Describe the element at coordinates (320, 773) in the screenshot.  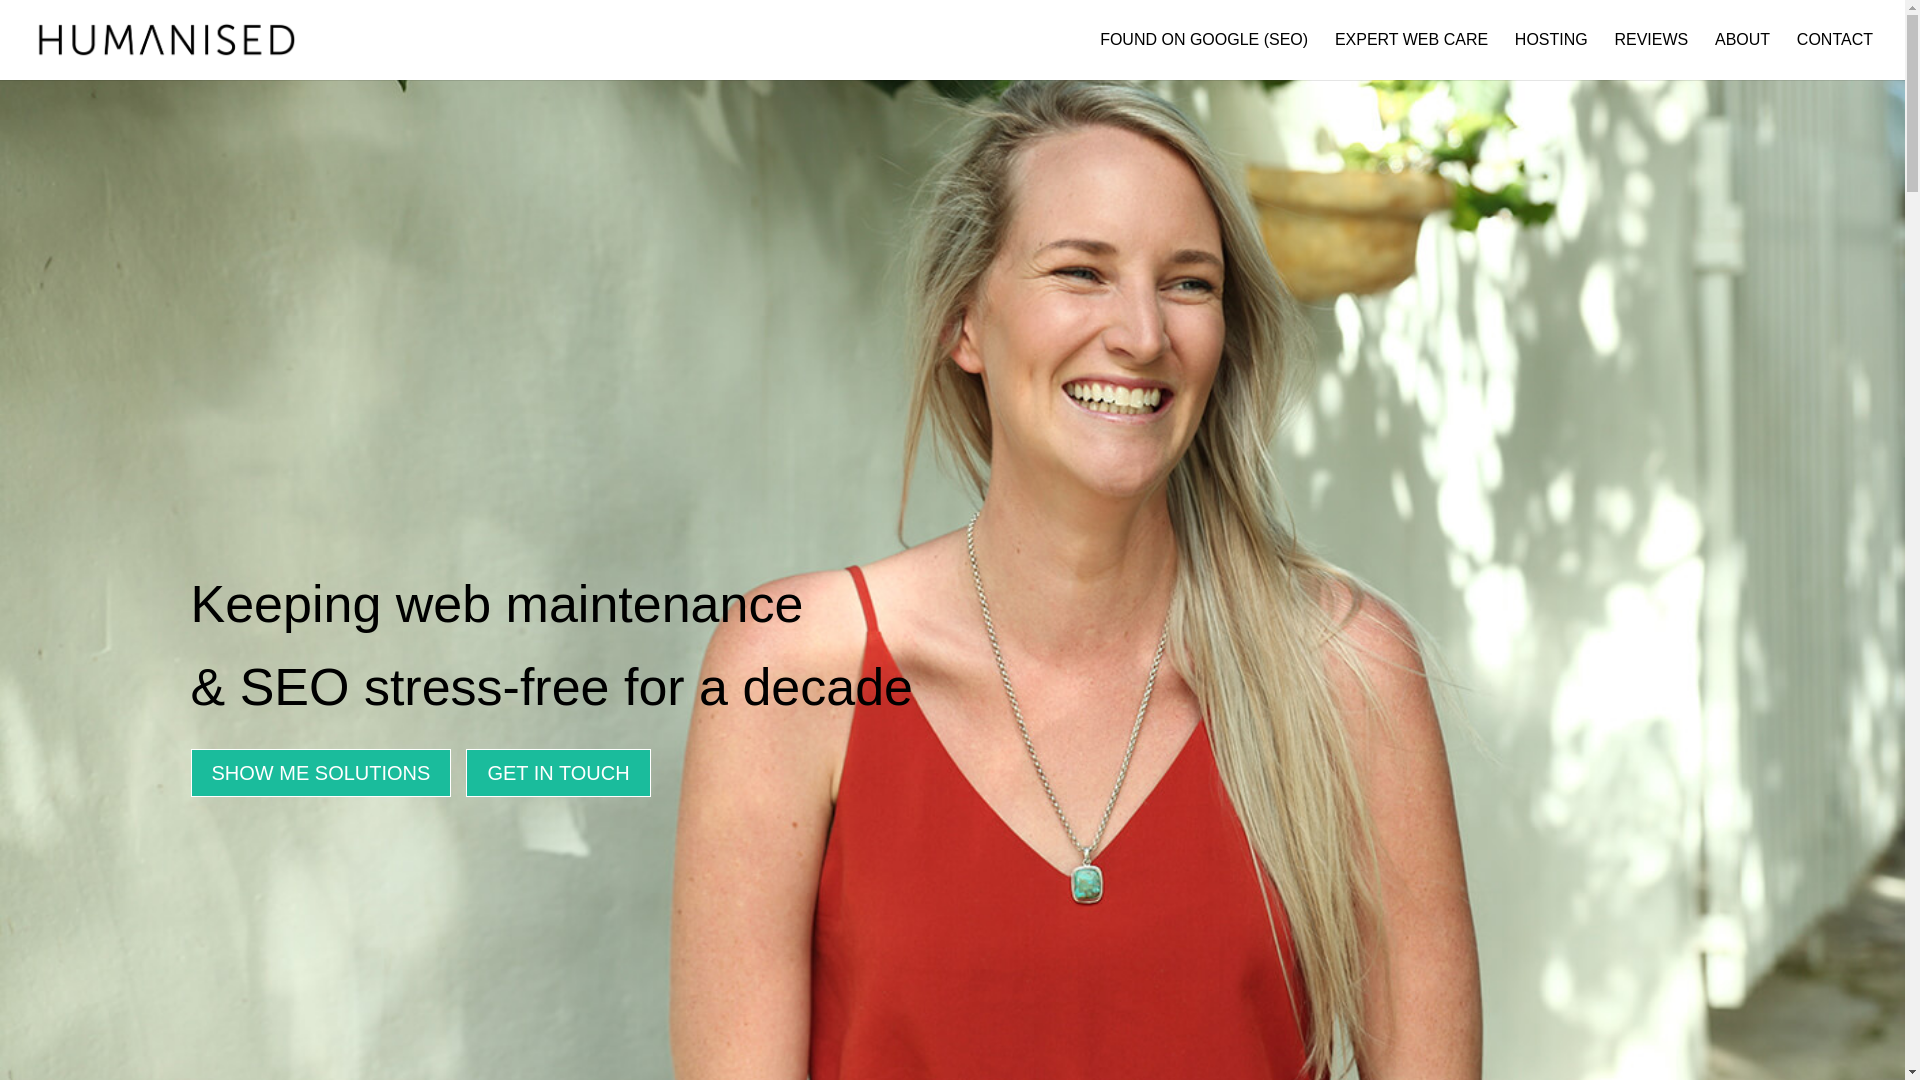
I see `SHOW ME SOLUTIONS` at that location.